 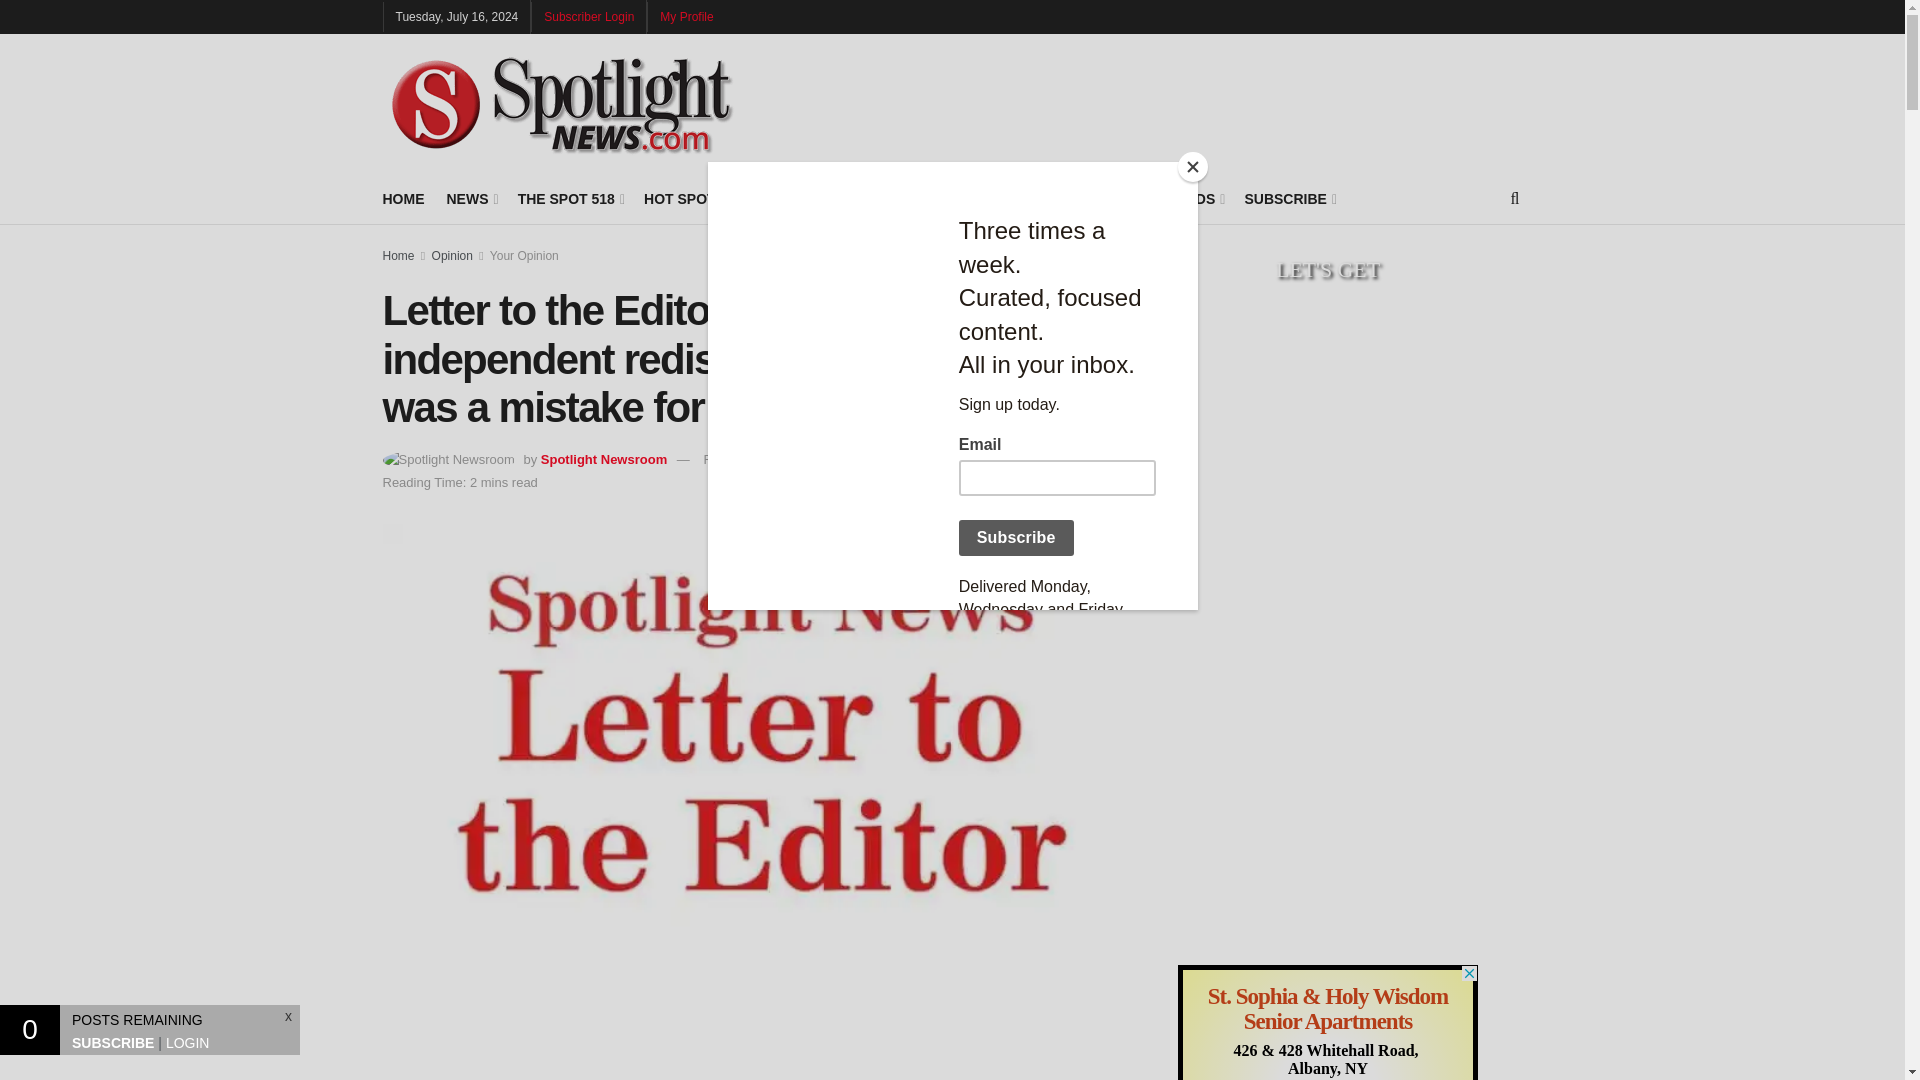 What do you see at coordinates (588, 16) in the screenshot?
I see `Subscriber Login` at bounding box center [588, 16].